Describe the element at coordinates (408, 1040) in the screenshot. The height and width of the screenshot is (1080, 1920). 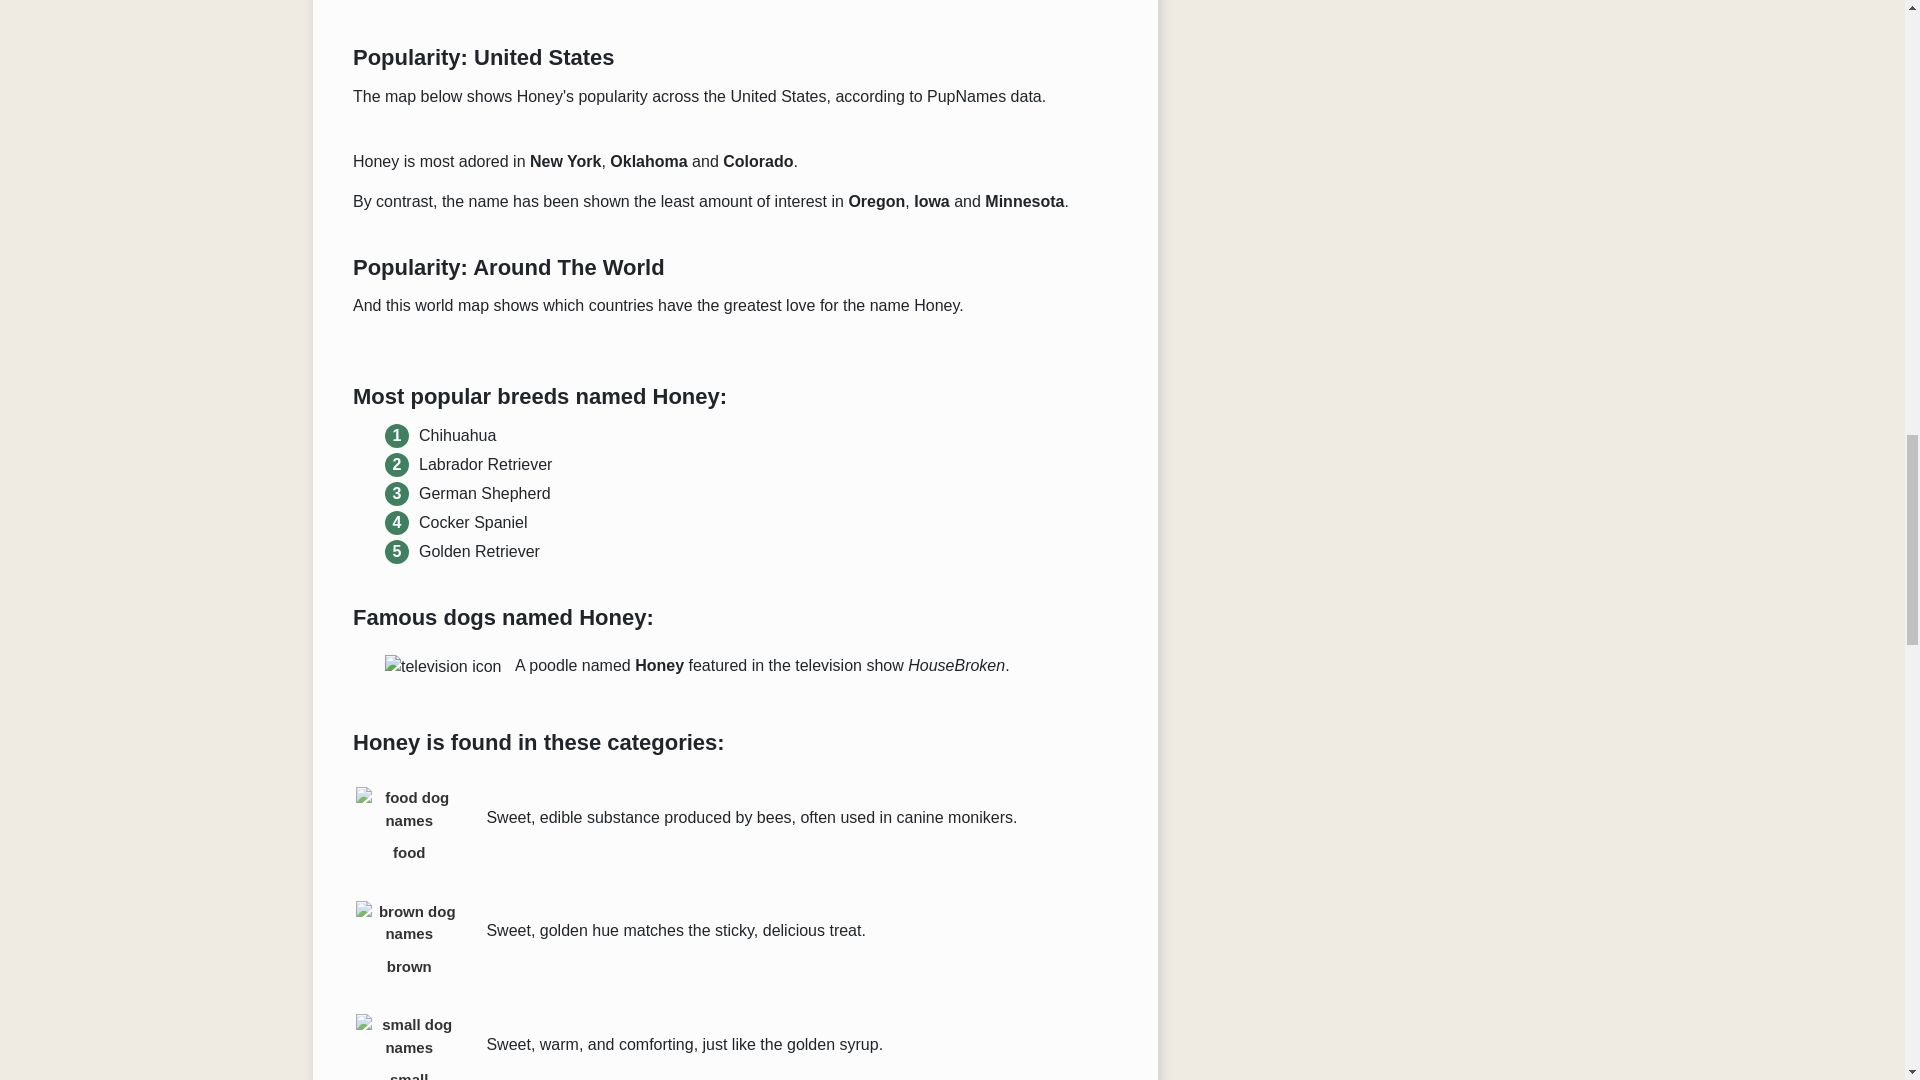
I see `small` at that location.